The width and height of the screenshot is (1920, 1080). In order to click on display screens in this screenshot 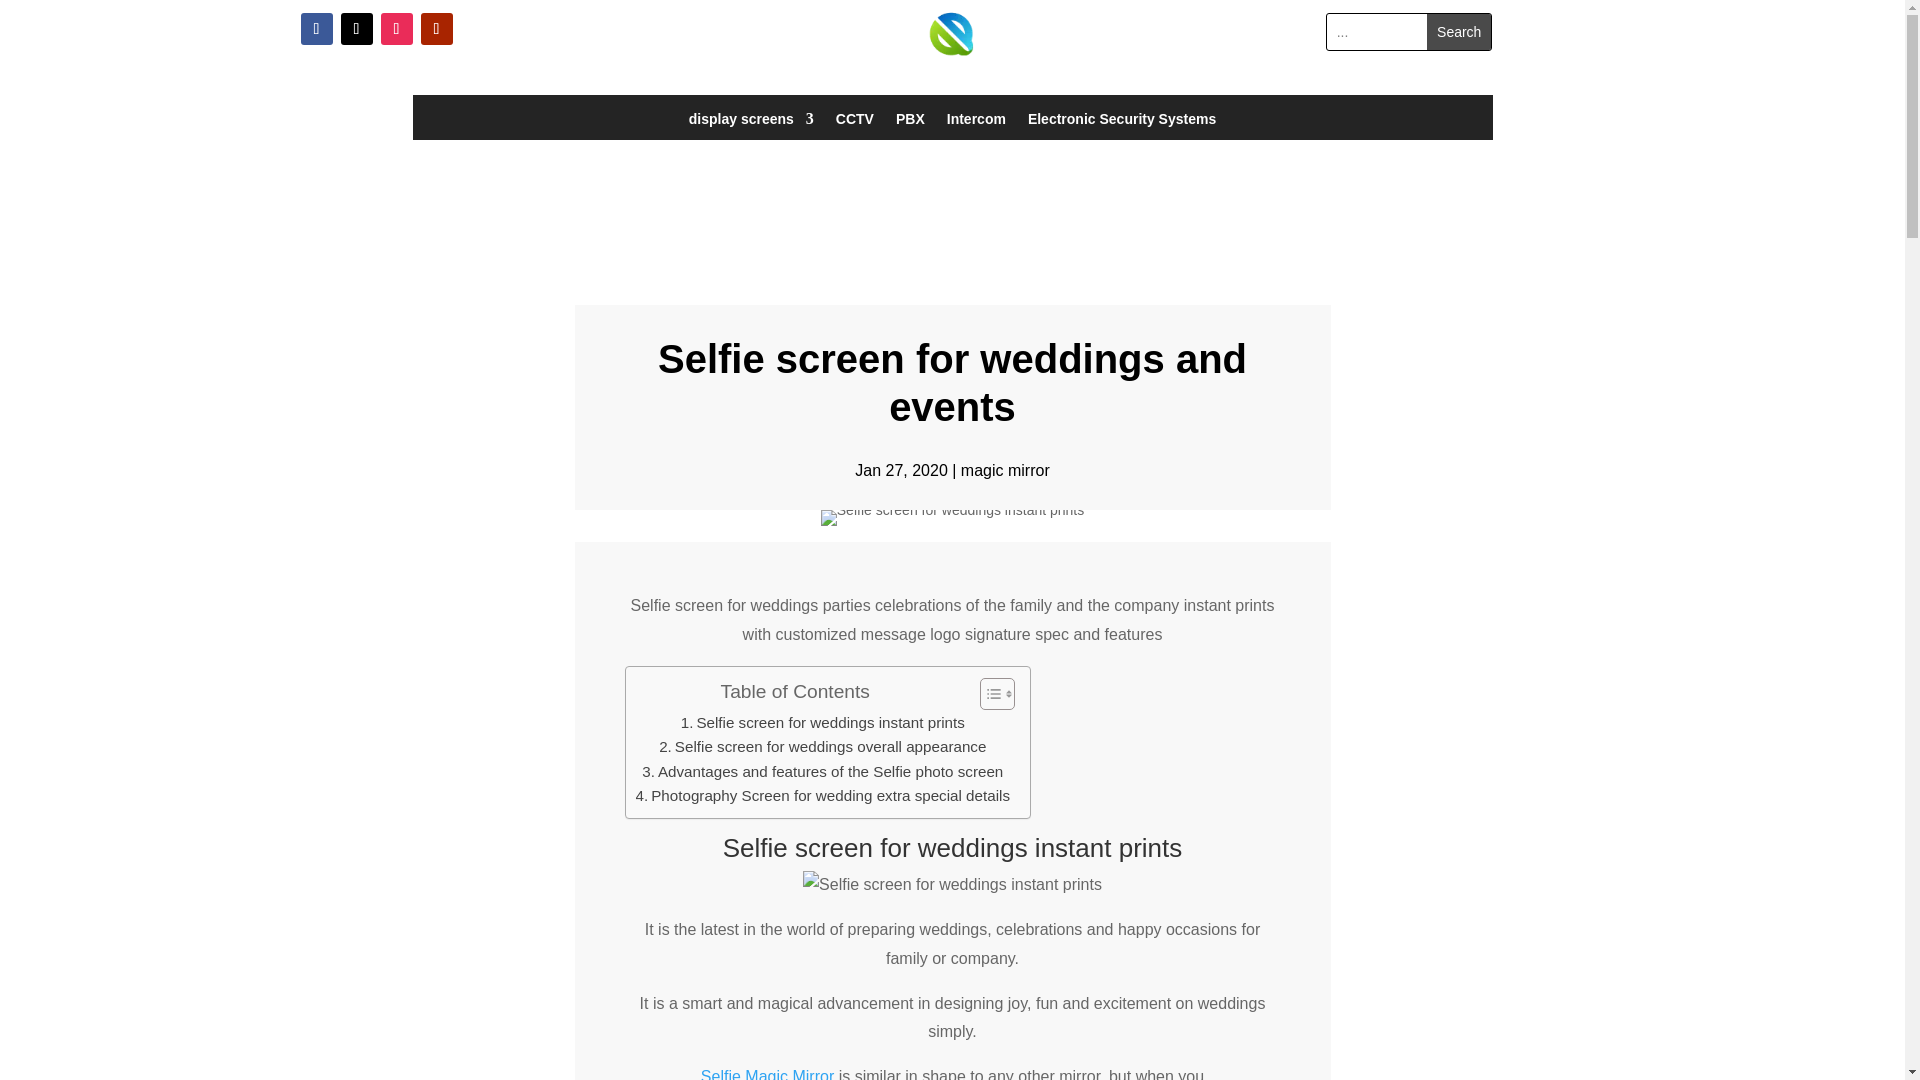, I will do `click(752, 122)`.